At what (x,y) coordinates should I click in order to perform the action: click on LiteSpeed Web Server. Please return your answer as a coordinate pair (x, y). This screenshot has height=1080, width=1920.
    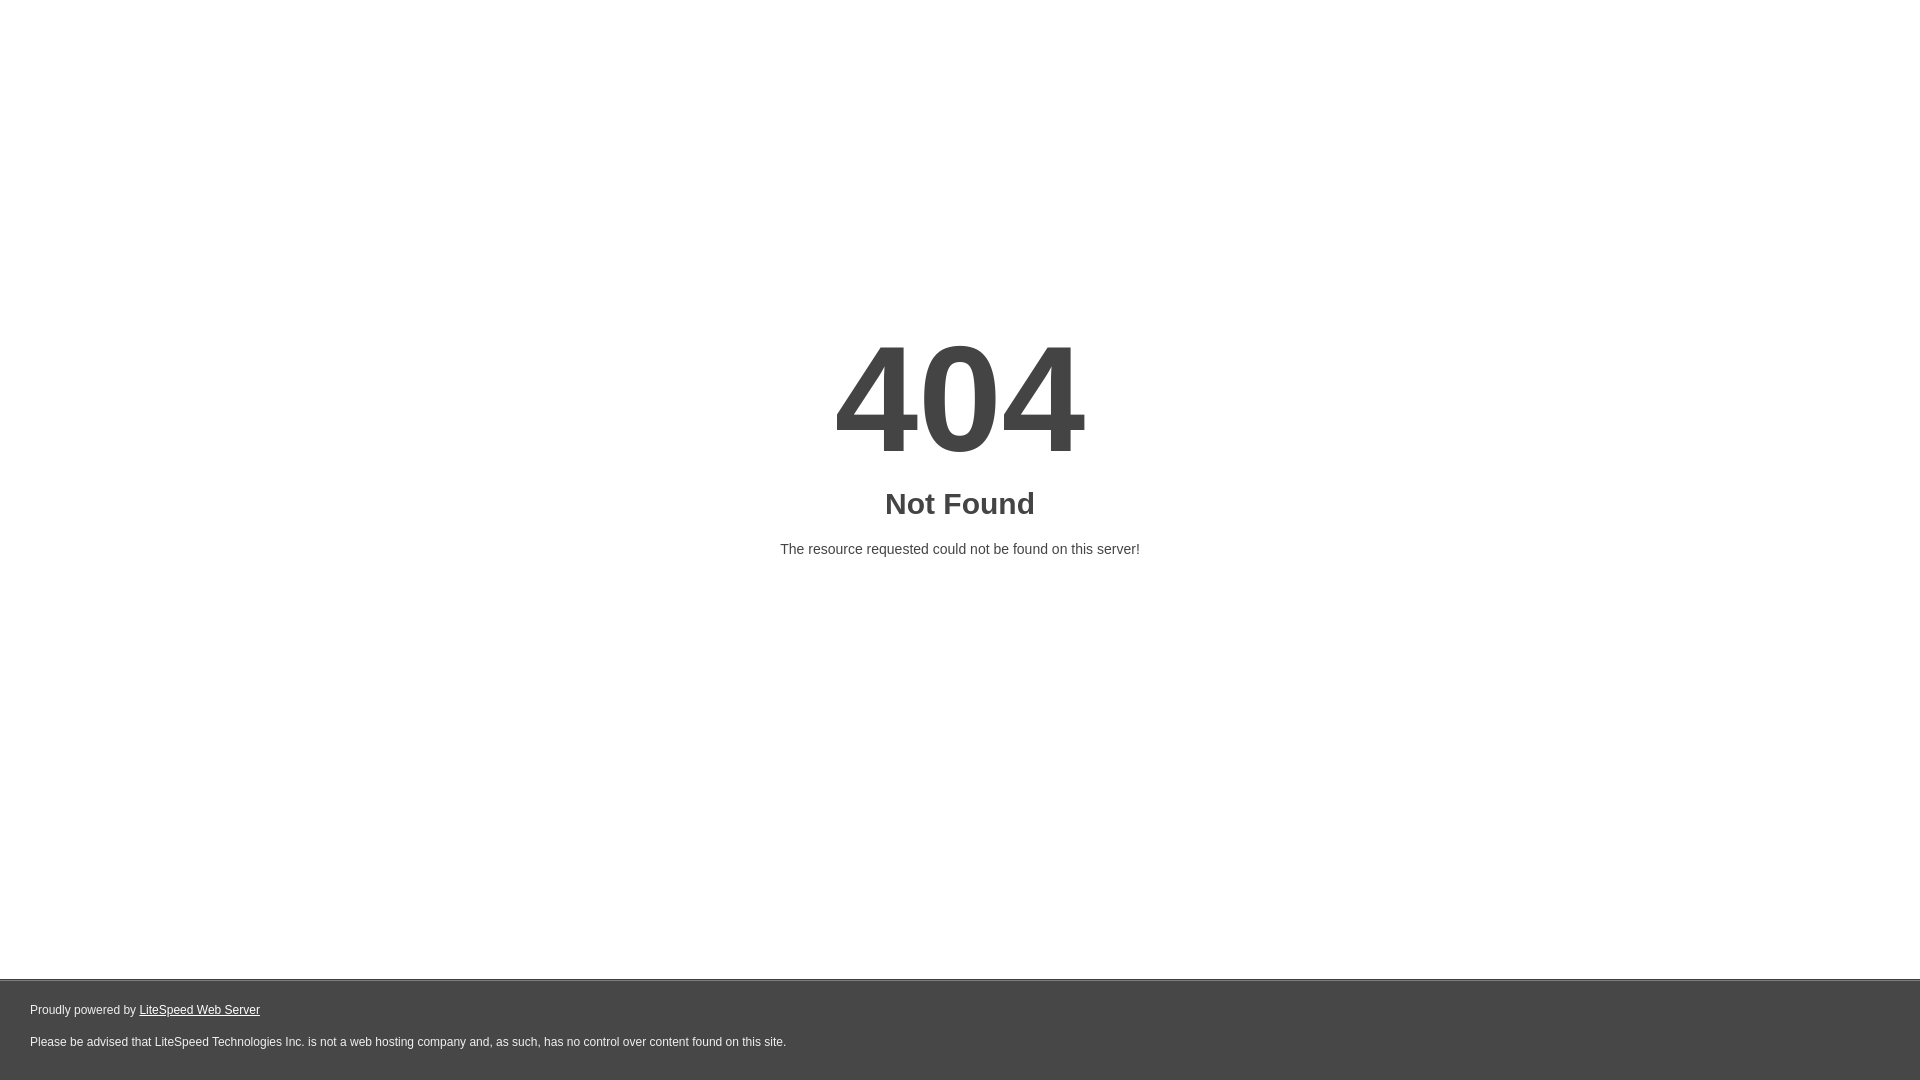
    Looking at the image, I should click on (200, 1010).